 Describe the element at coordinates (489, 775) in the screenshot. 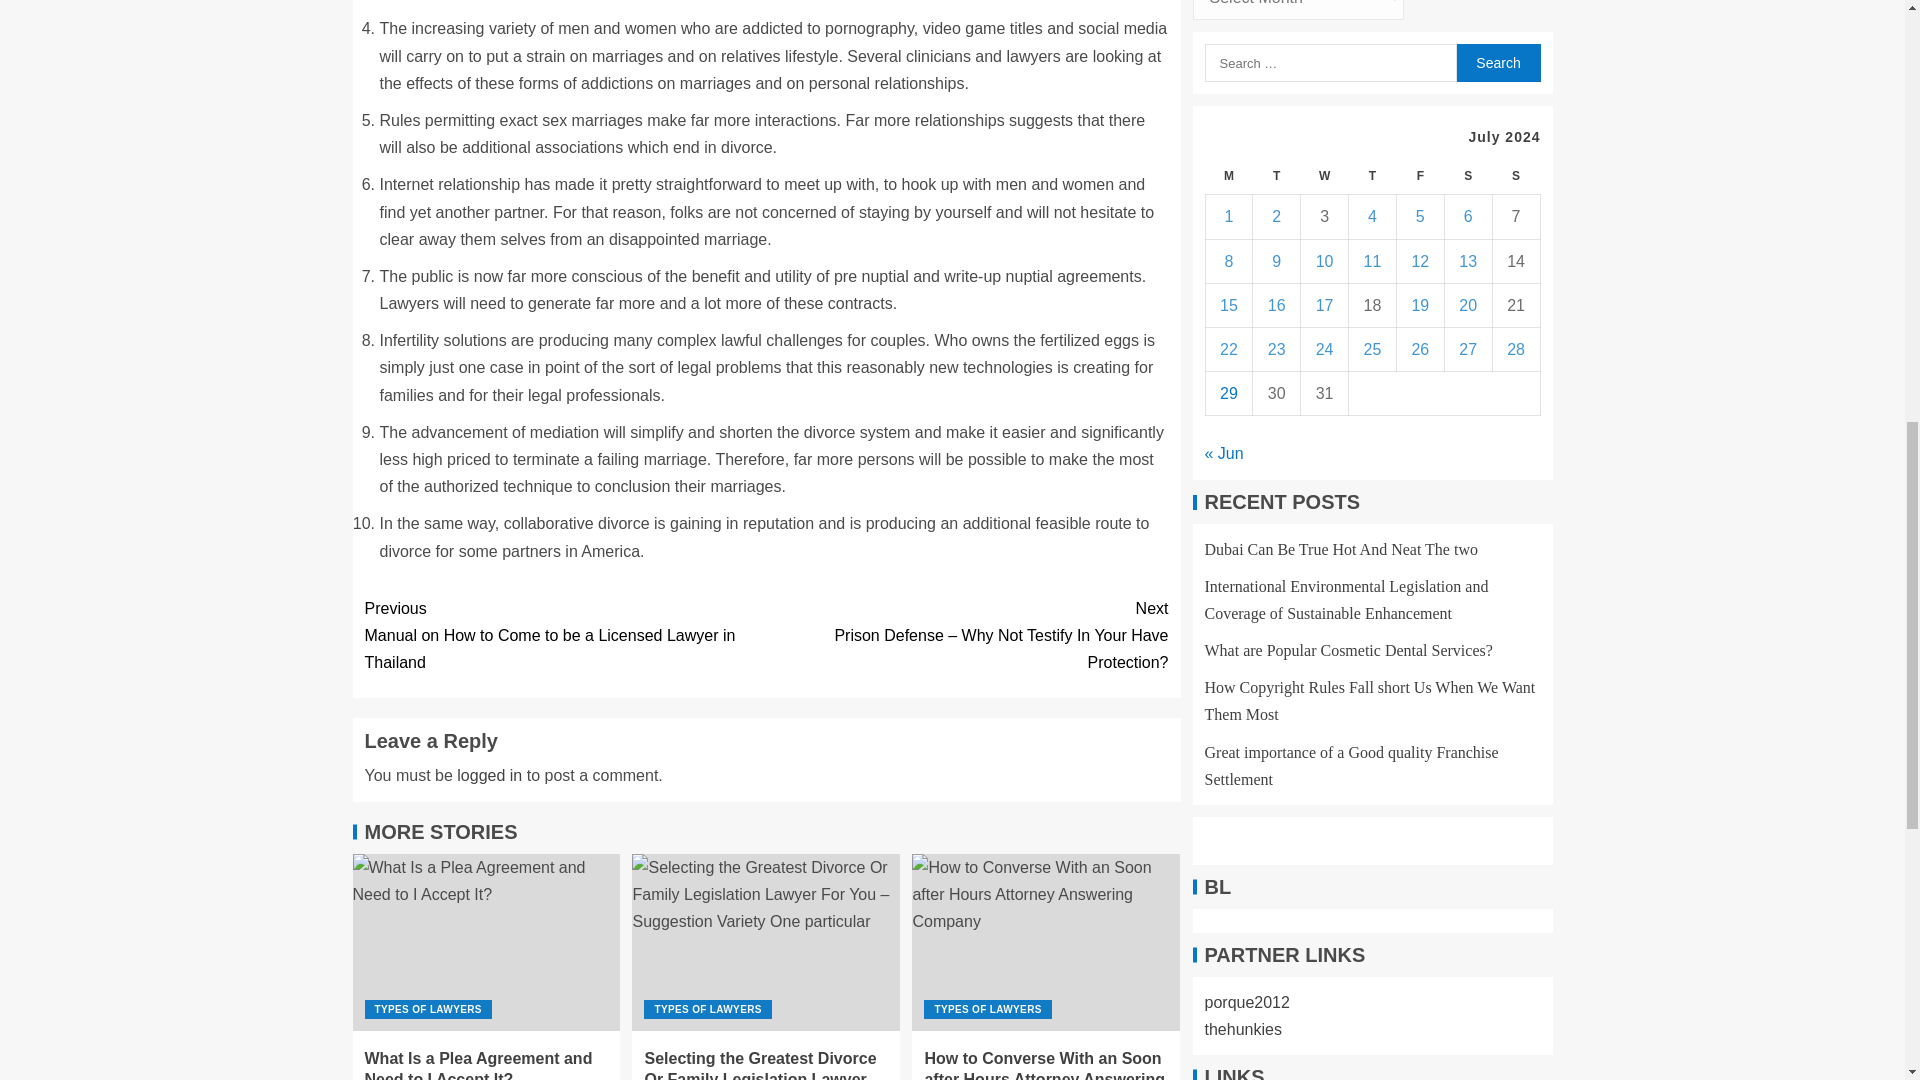

I see `logged in` at that location.